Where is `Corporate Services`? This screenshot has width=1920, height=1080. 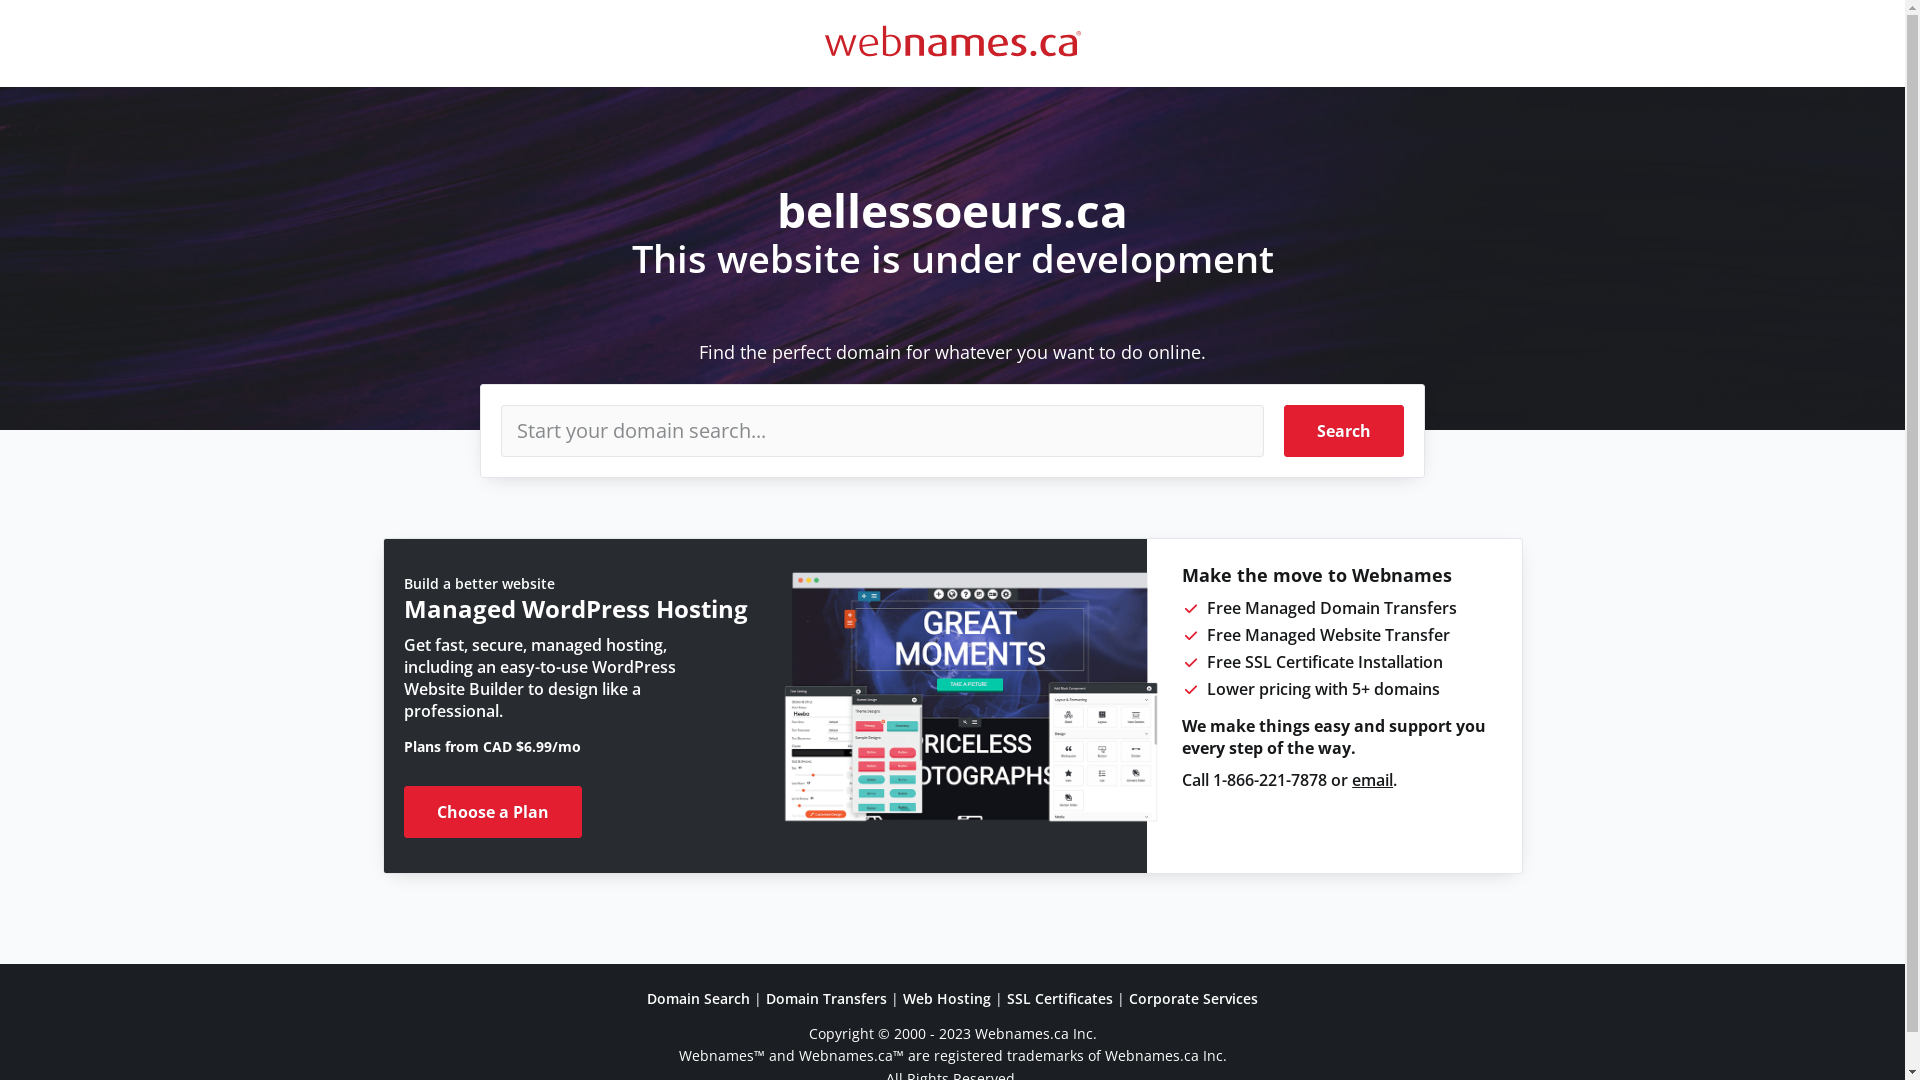
Corporate Services is located at coordinates (1194, 998).